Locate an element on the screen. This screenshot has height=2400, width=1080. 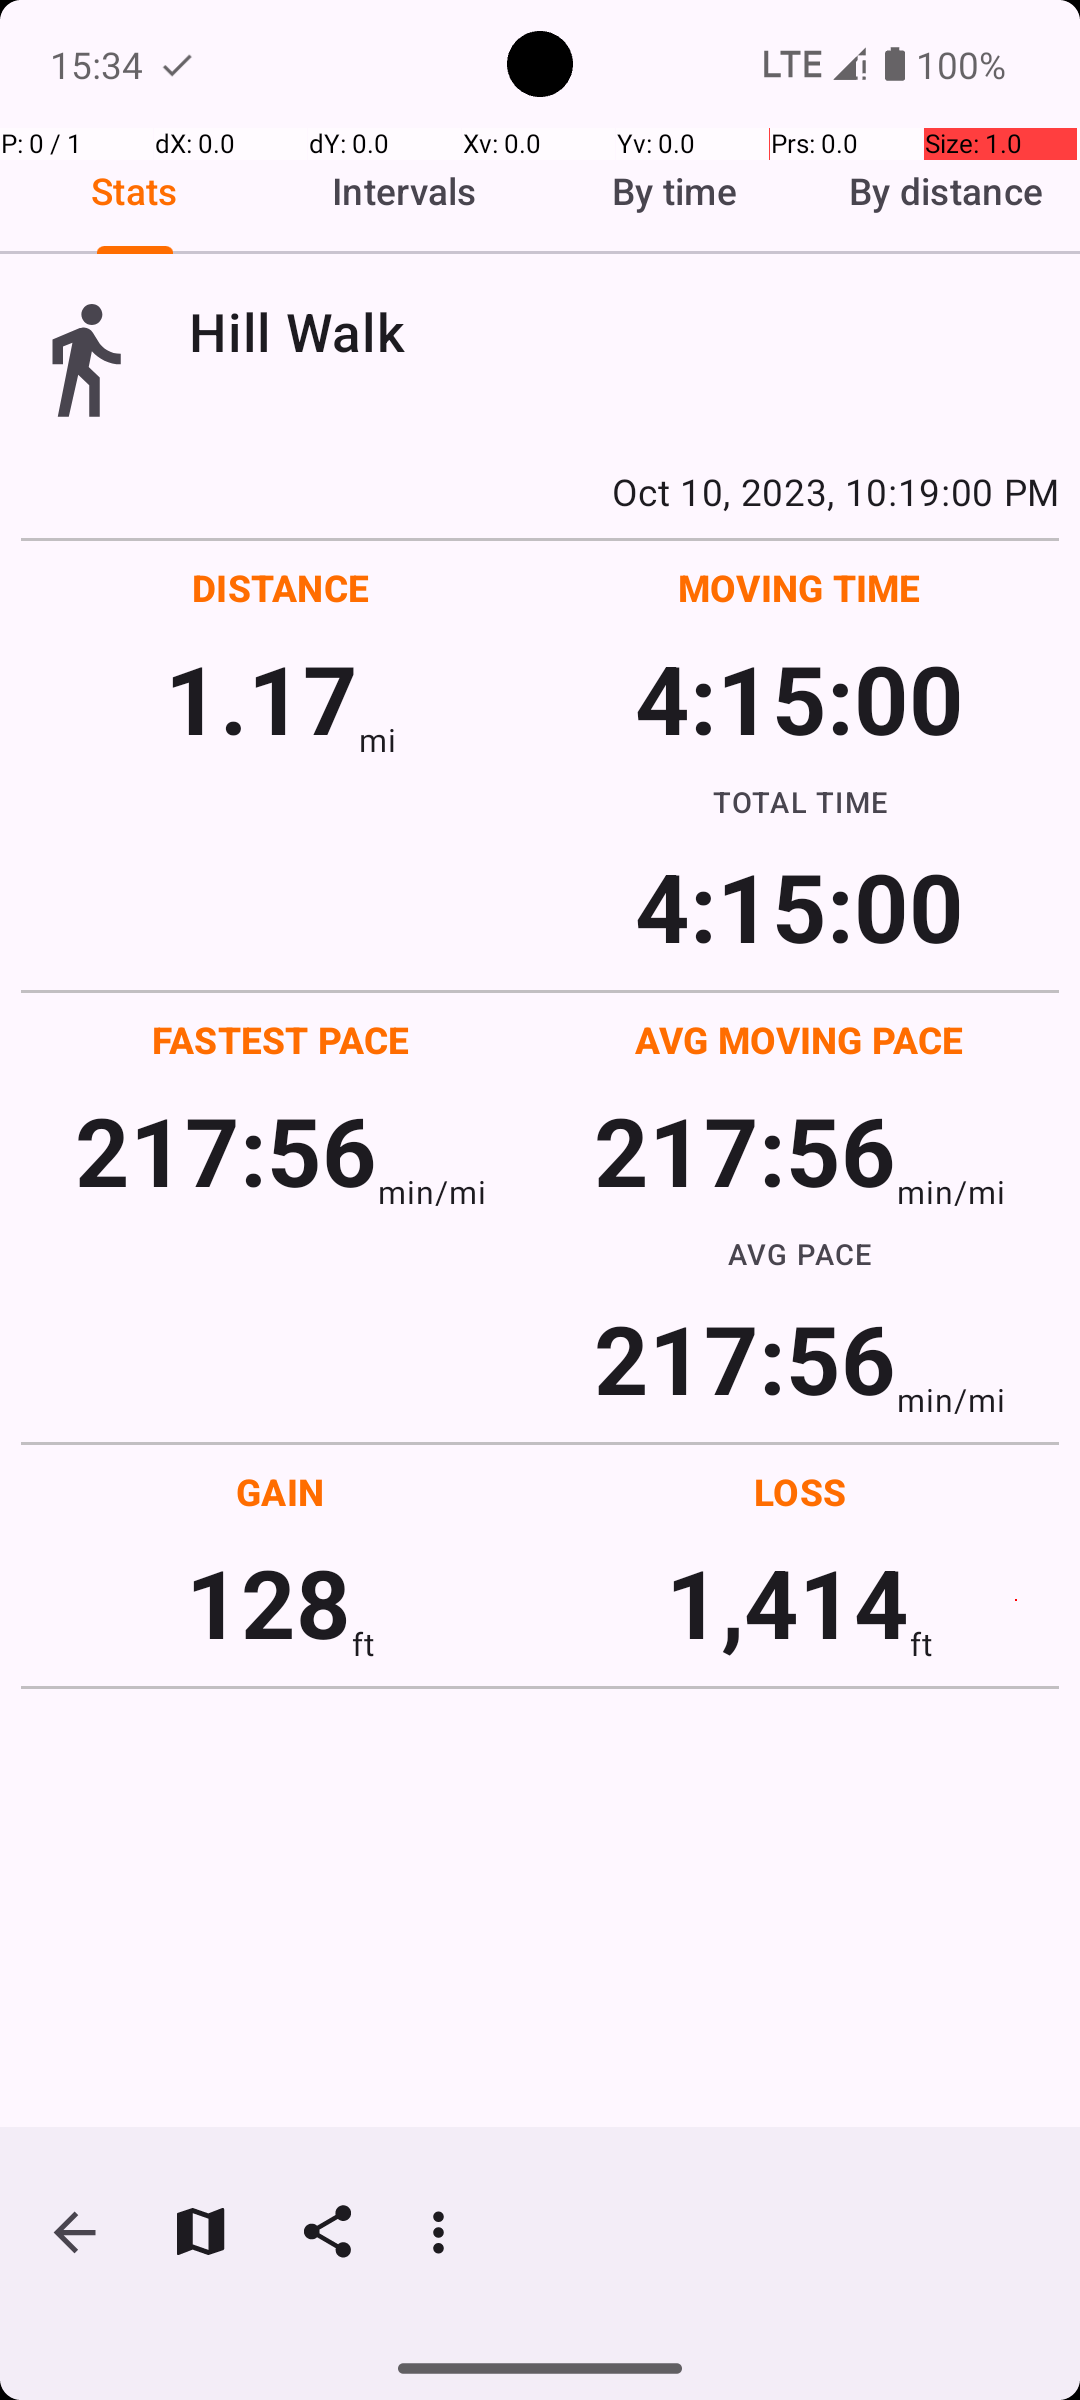
1.17 is located at coordinates (262, 698).